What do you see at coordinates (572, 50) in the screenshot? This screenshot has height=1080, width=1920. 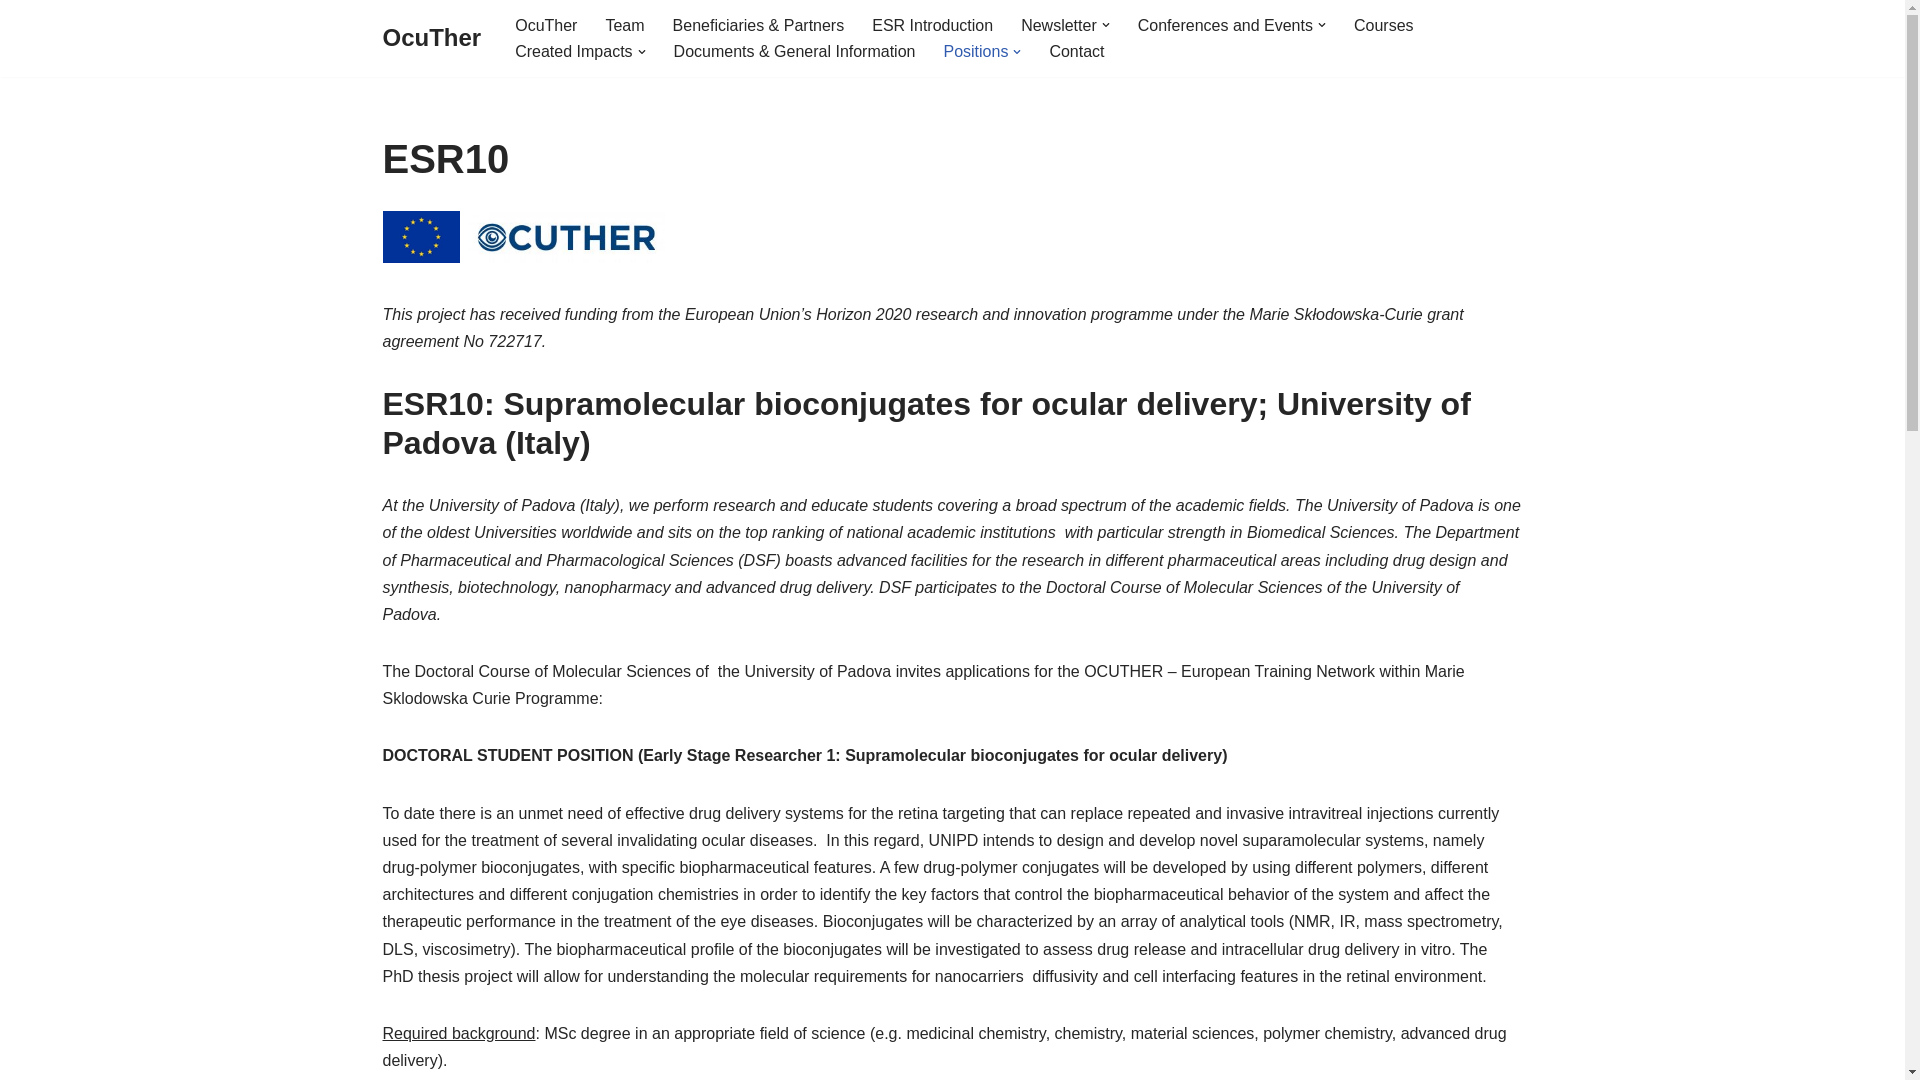 I see `Created Impacts` at bounding box center [572, 50].